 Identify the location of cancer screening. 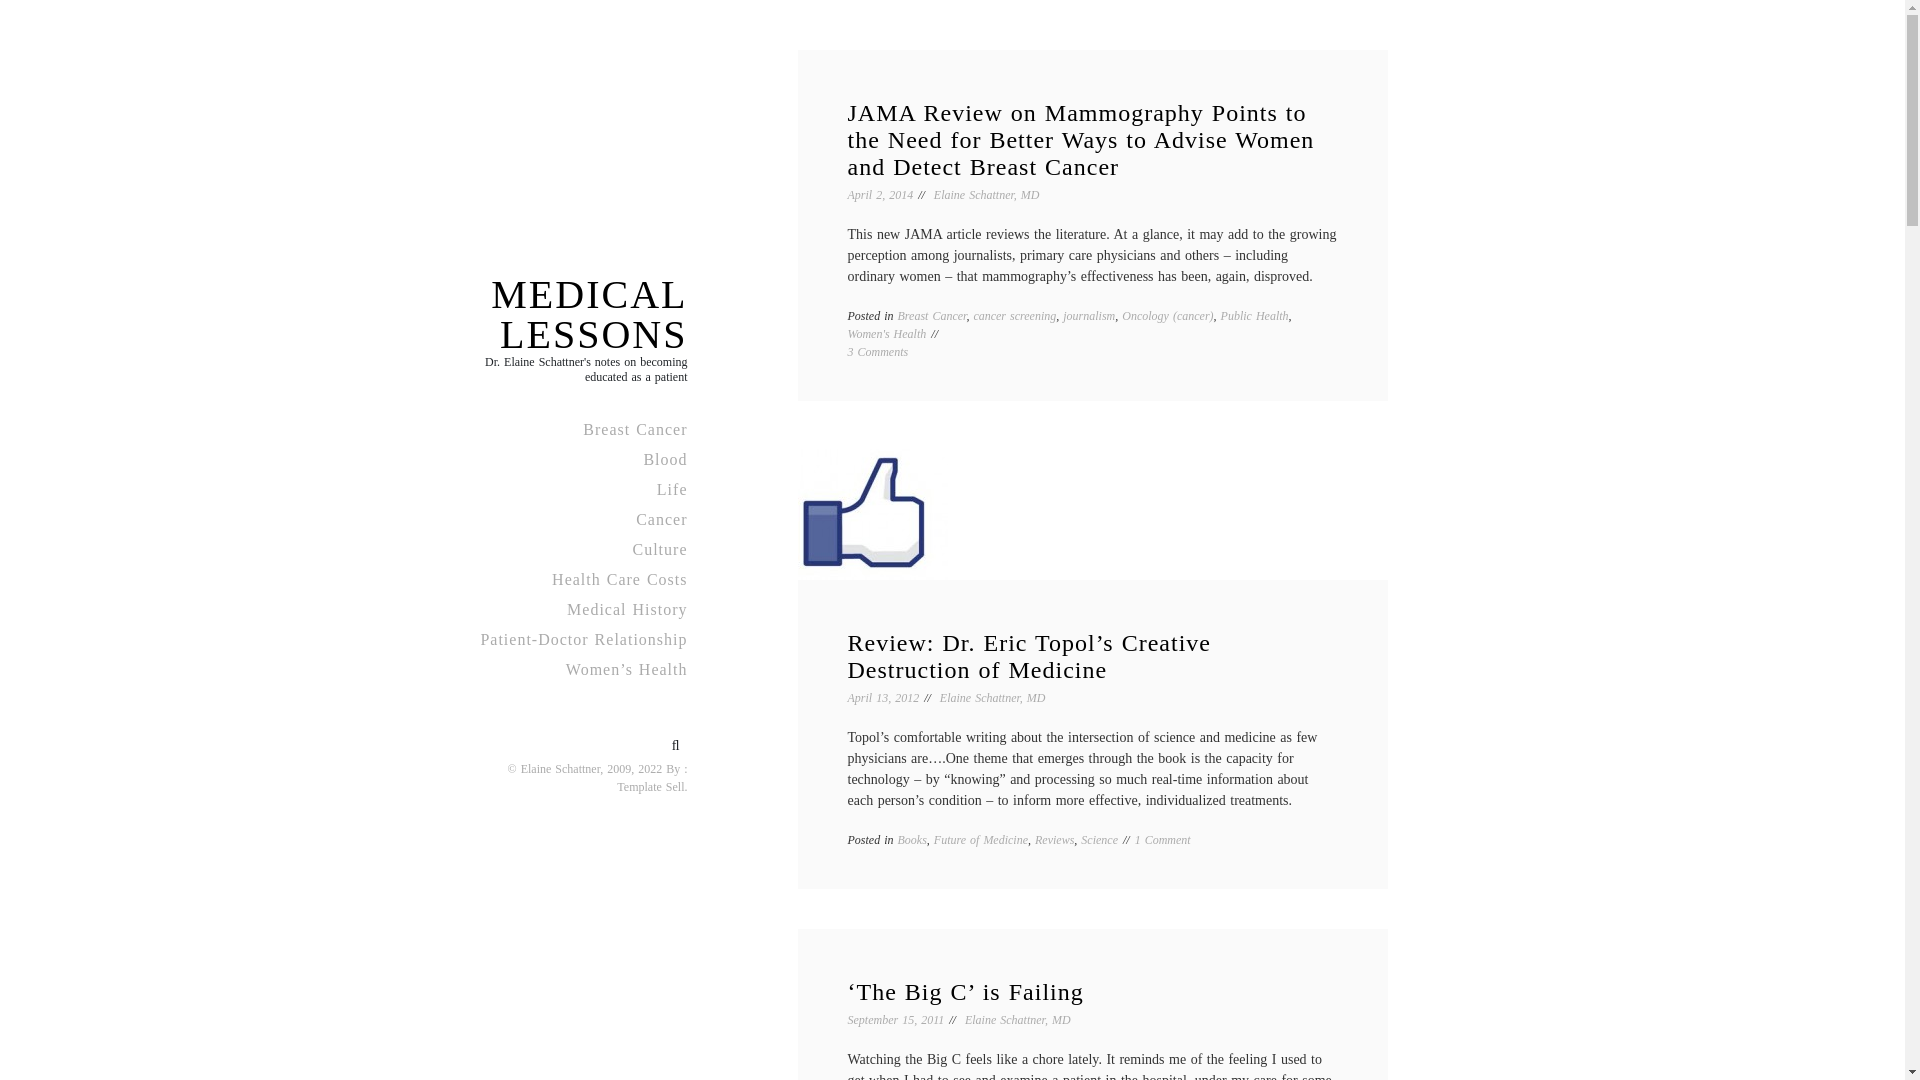
(1014, 315).